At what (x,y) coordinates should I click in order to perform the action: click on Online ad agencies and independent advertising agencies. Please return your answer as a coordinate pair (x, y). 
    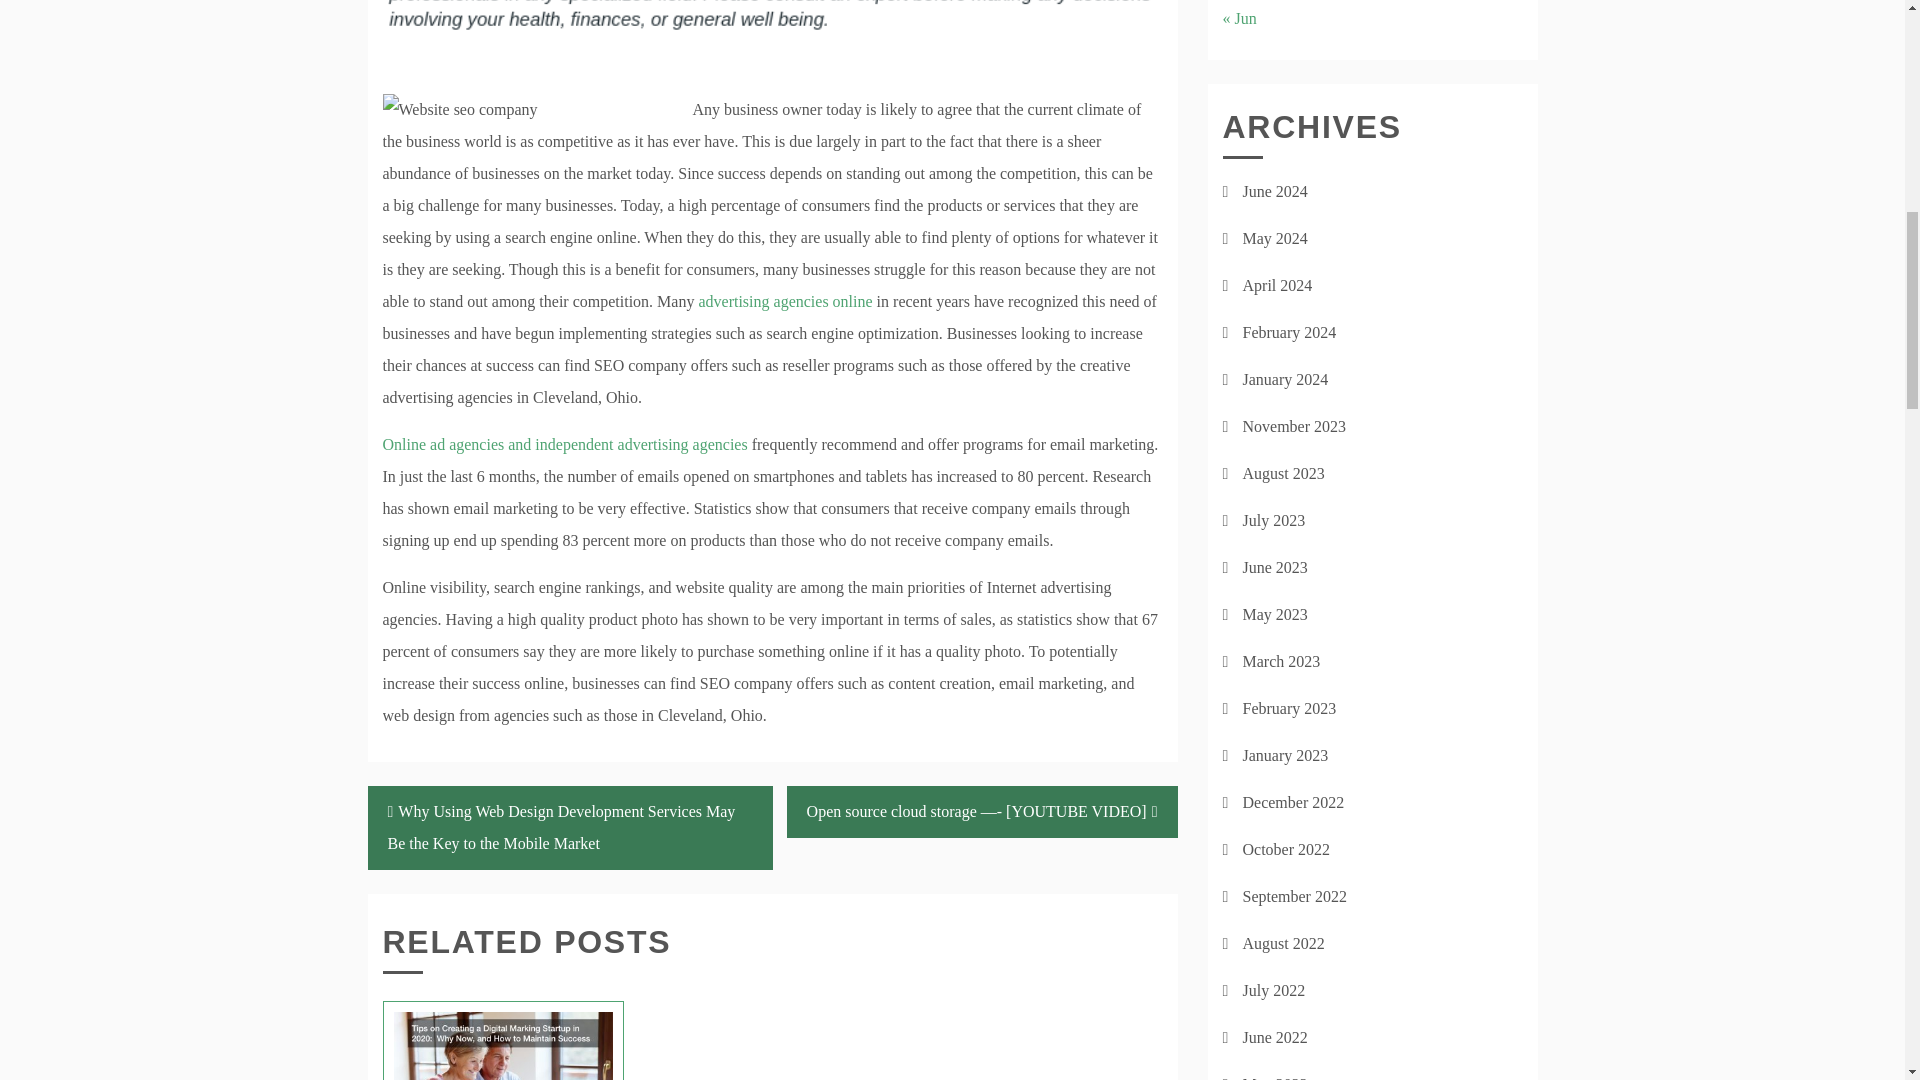
    Looking at the image, I should click on (564, 444).